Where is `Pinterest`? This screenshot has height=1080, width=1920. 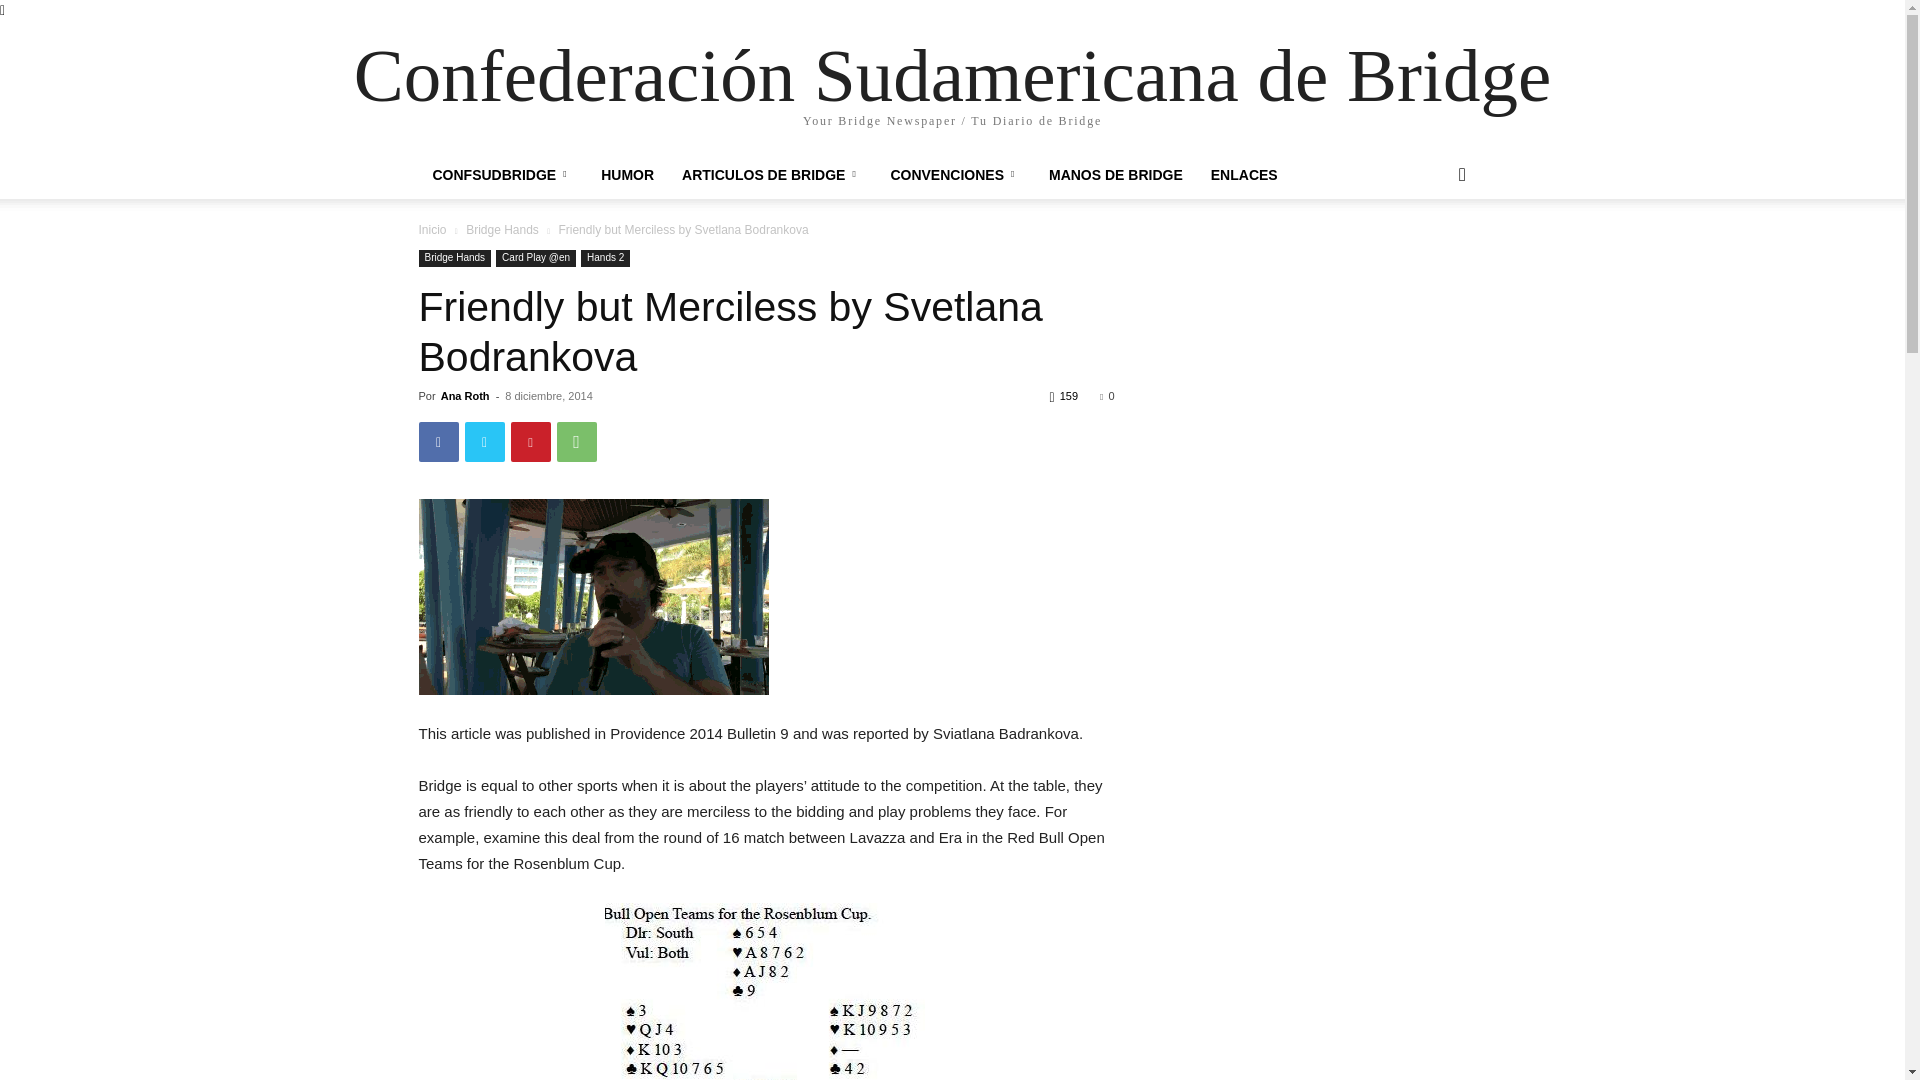 Pinterest is located at coordinates (530, 442).